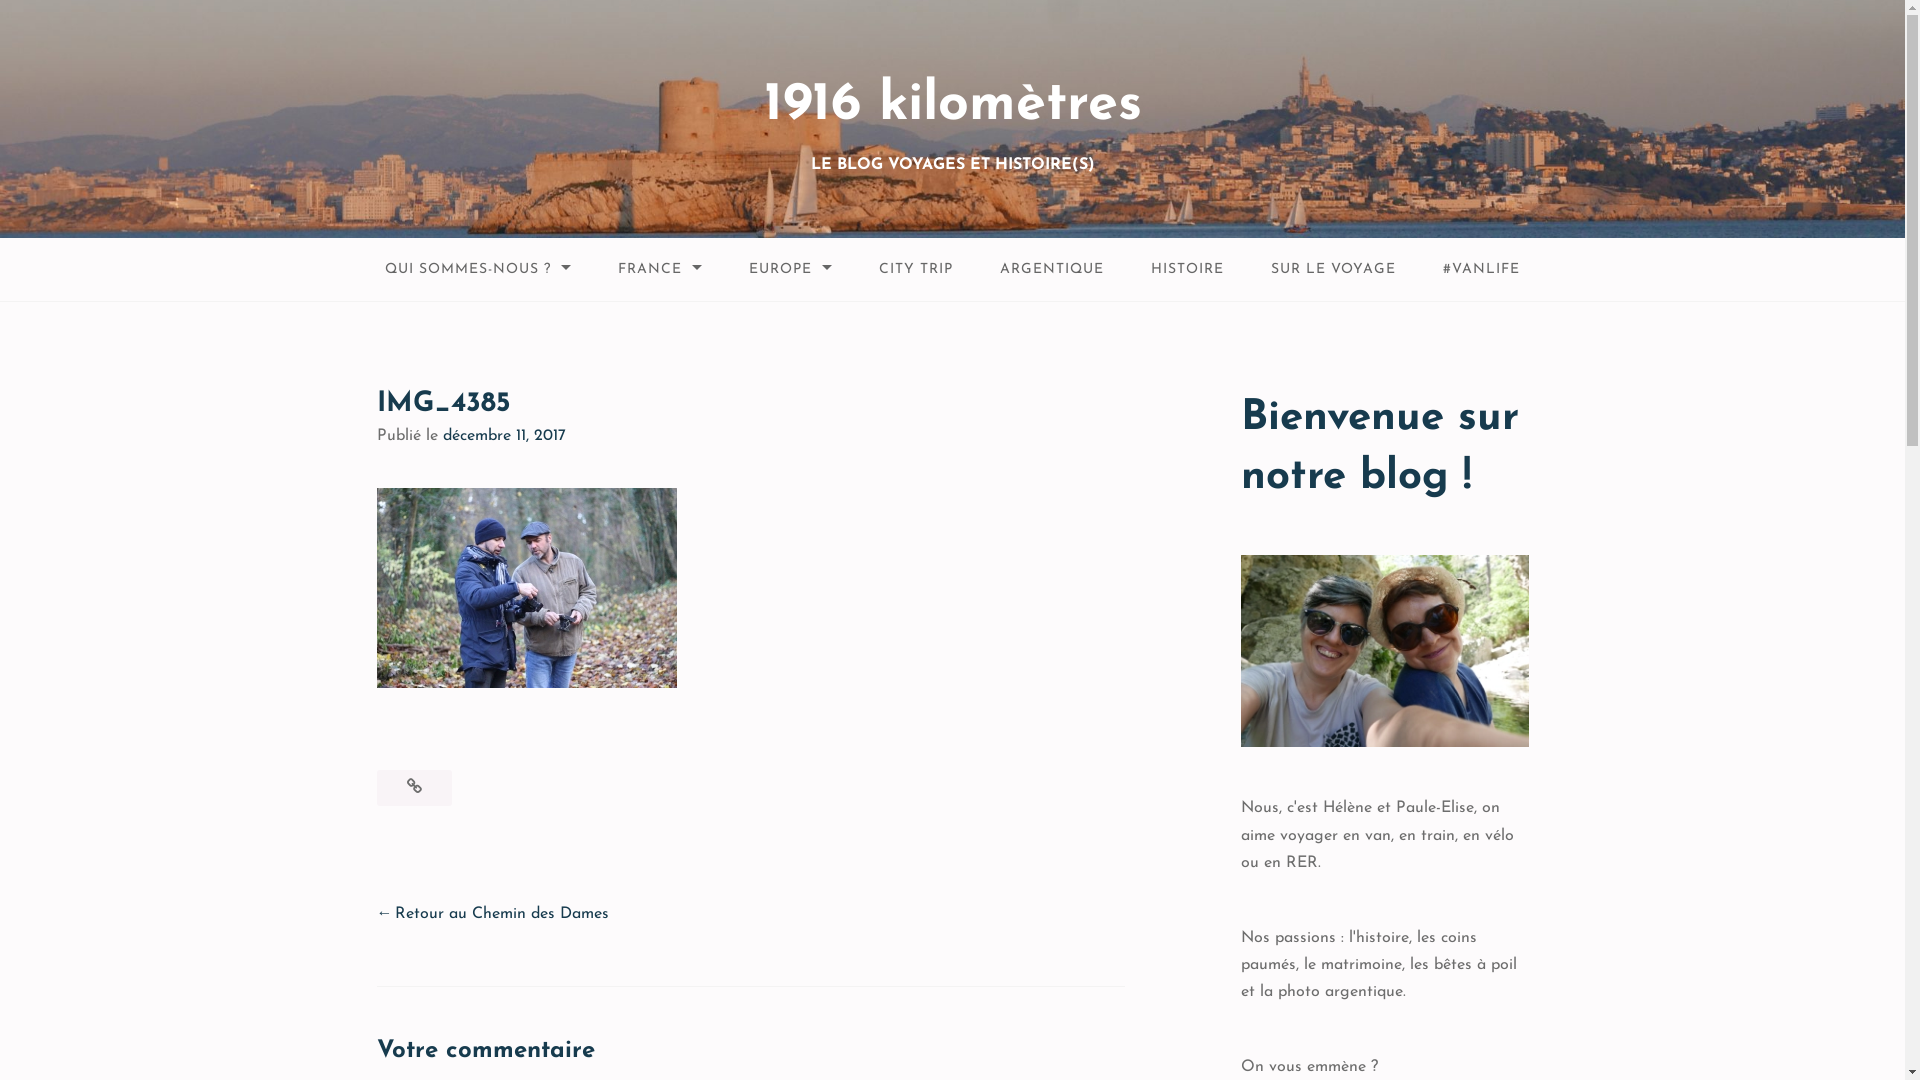 The width and height of the screenshot is (1920, 1080). I want to click on HISTOIRE, so click(1188, 270).